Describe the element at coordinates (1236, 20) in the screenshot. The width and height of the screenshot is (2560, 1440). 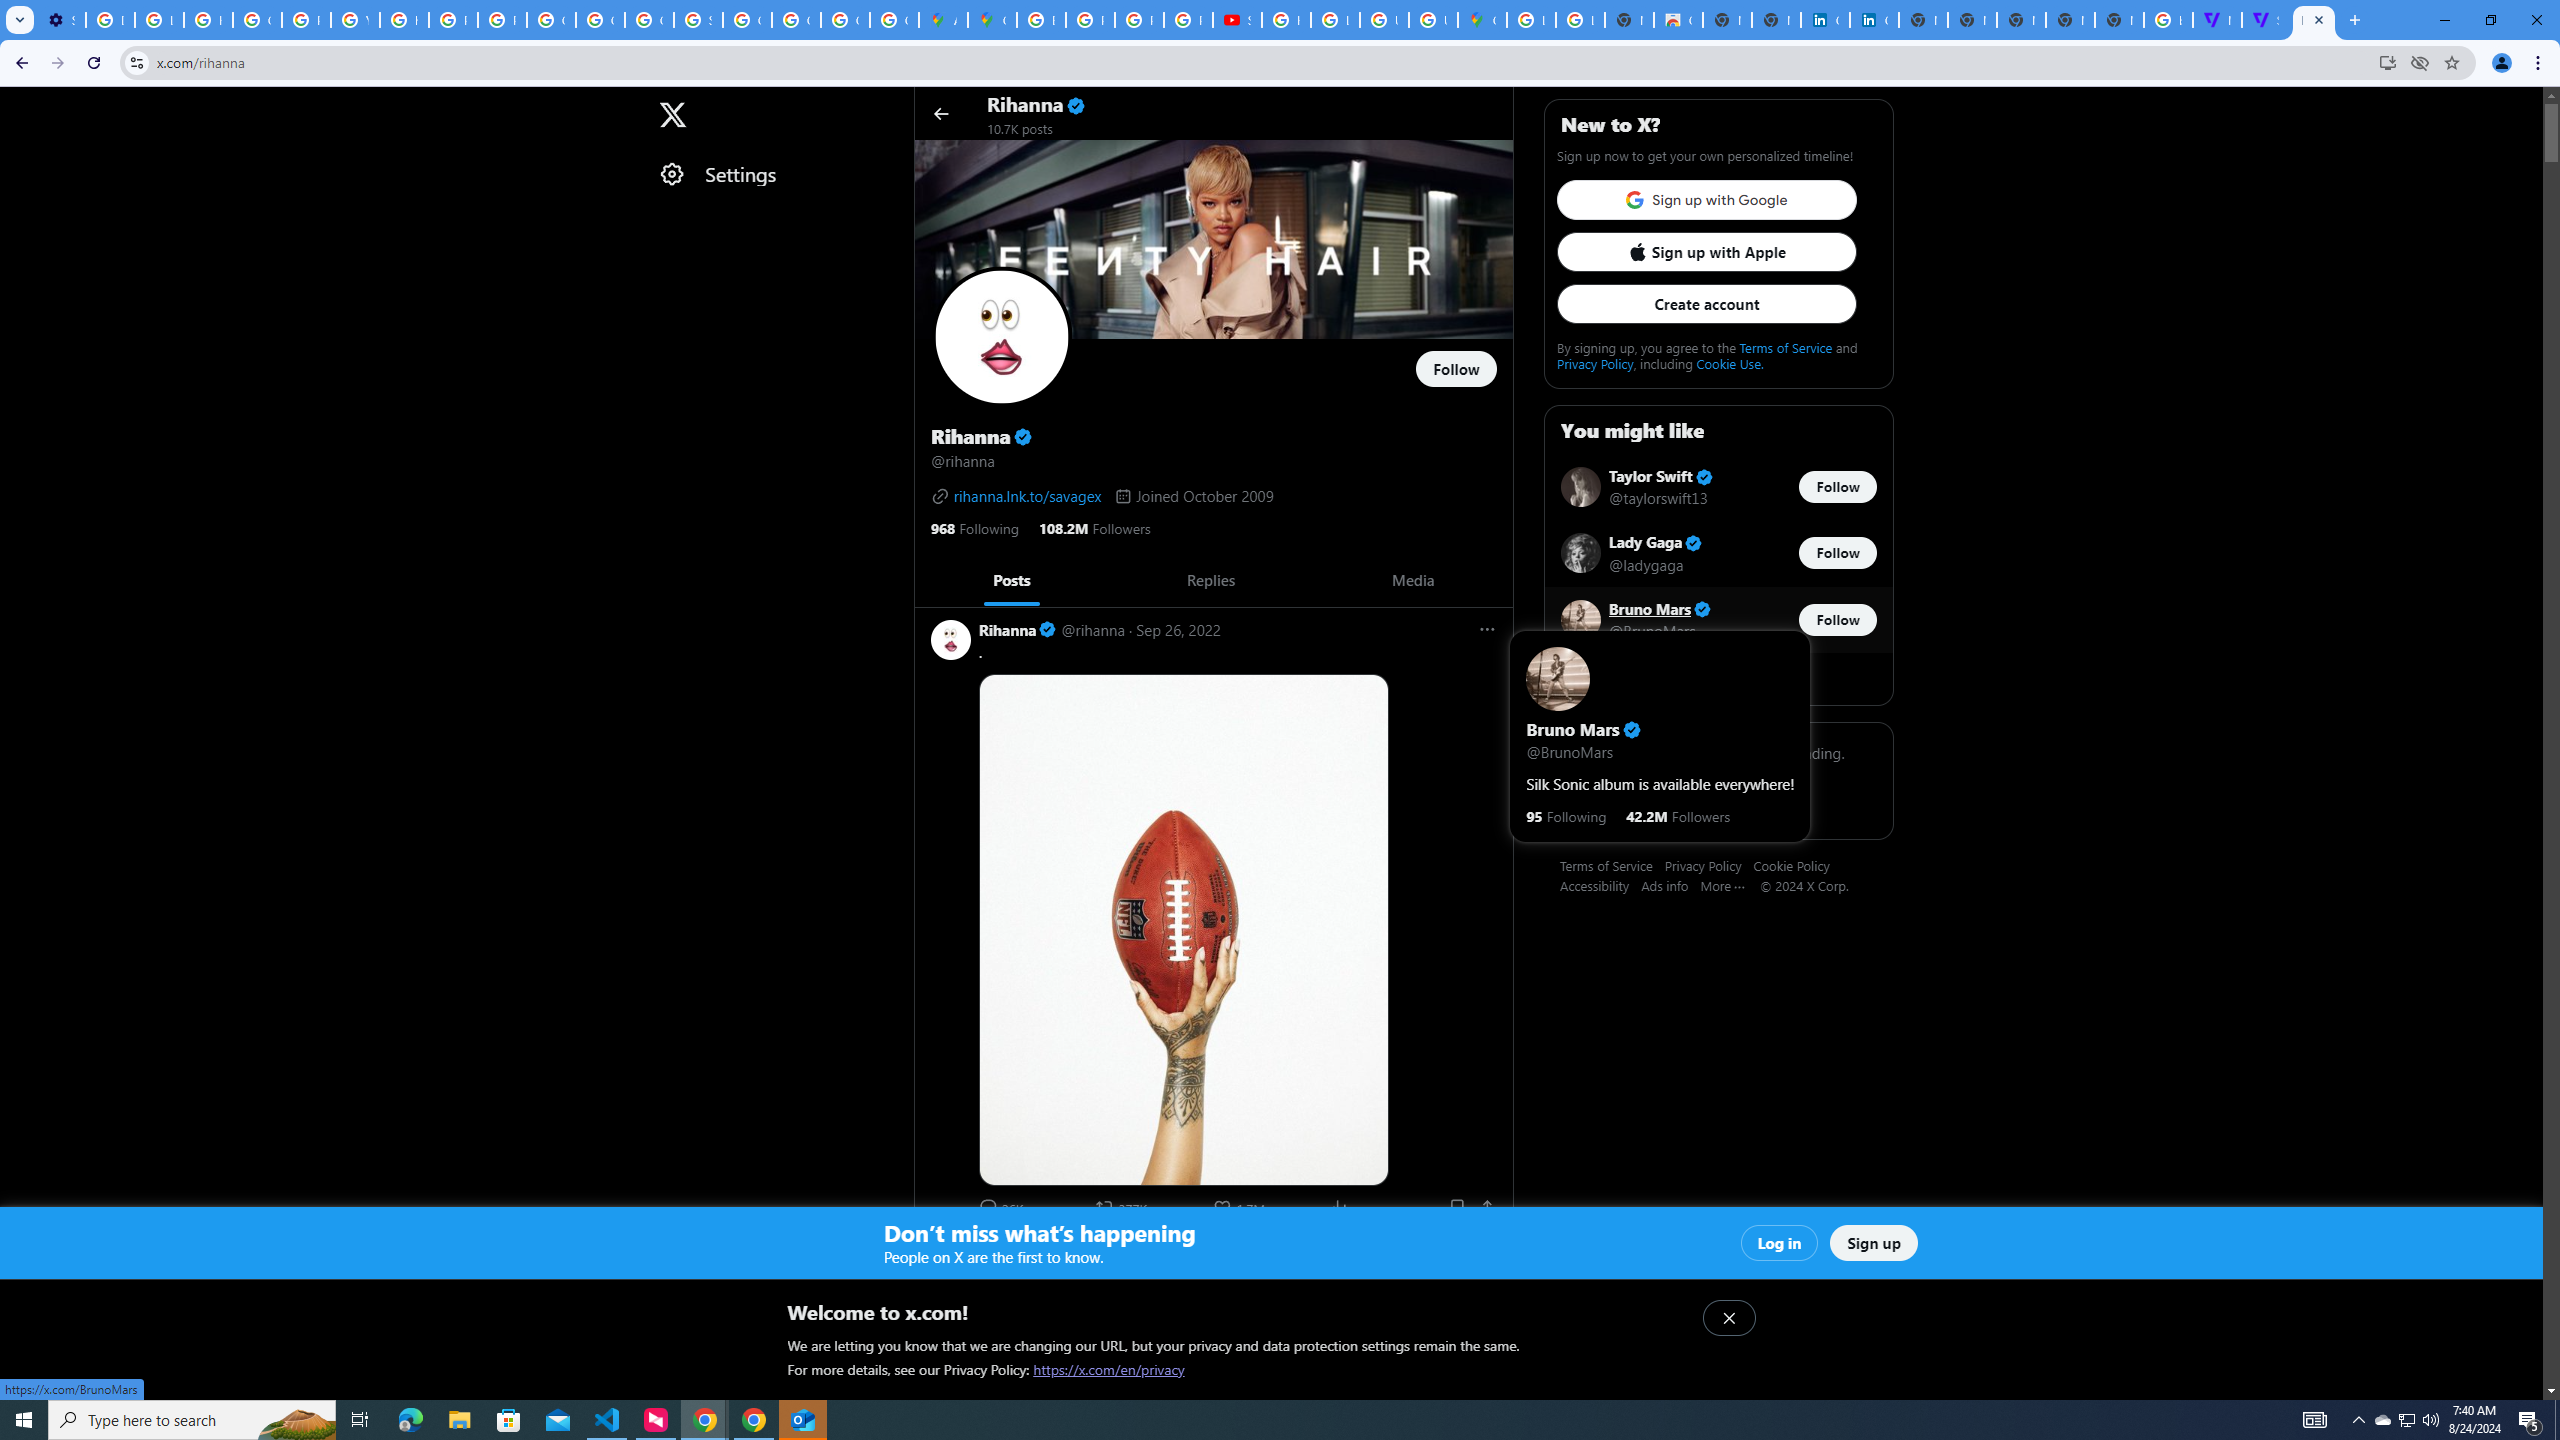
I see `Subscriptions - YouTube` at that location.